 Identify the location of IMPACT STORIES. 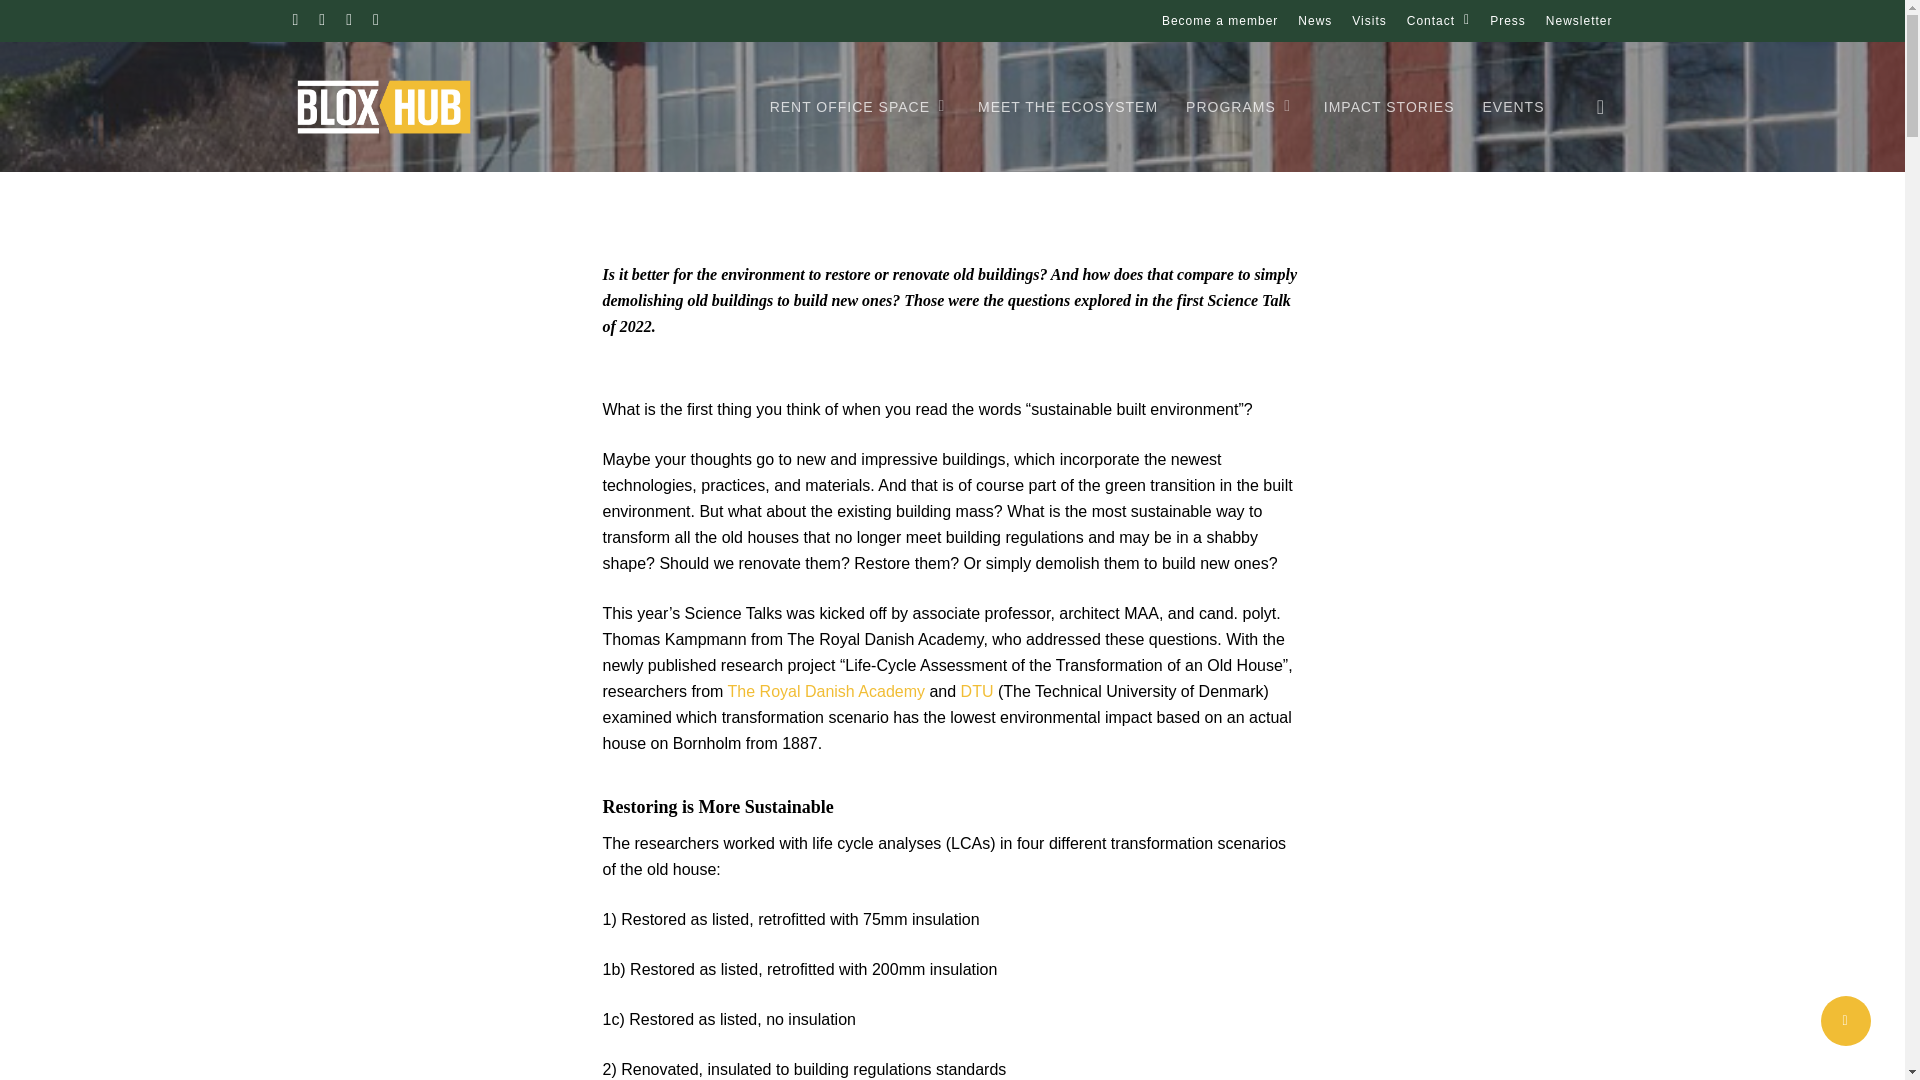
(1390, 106).